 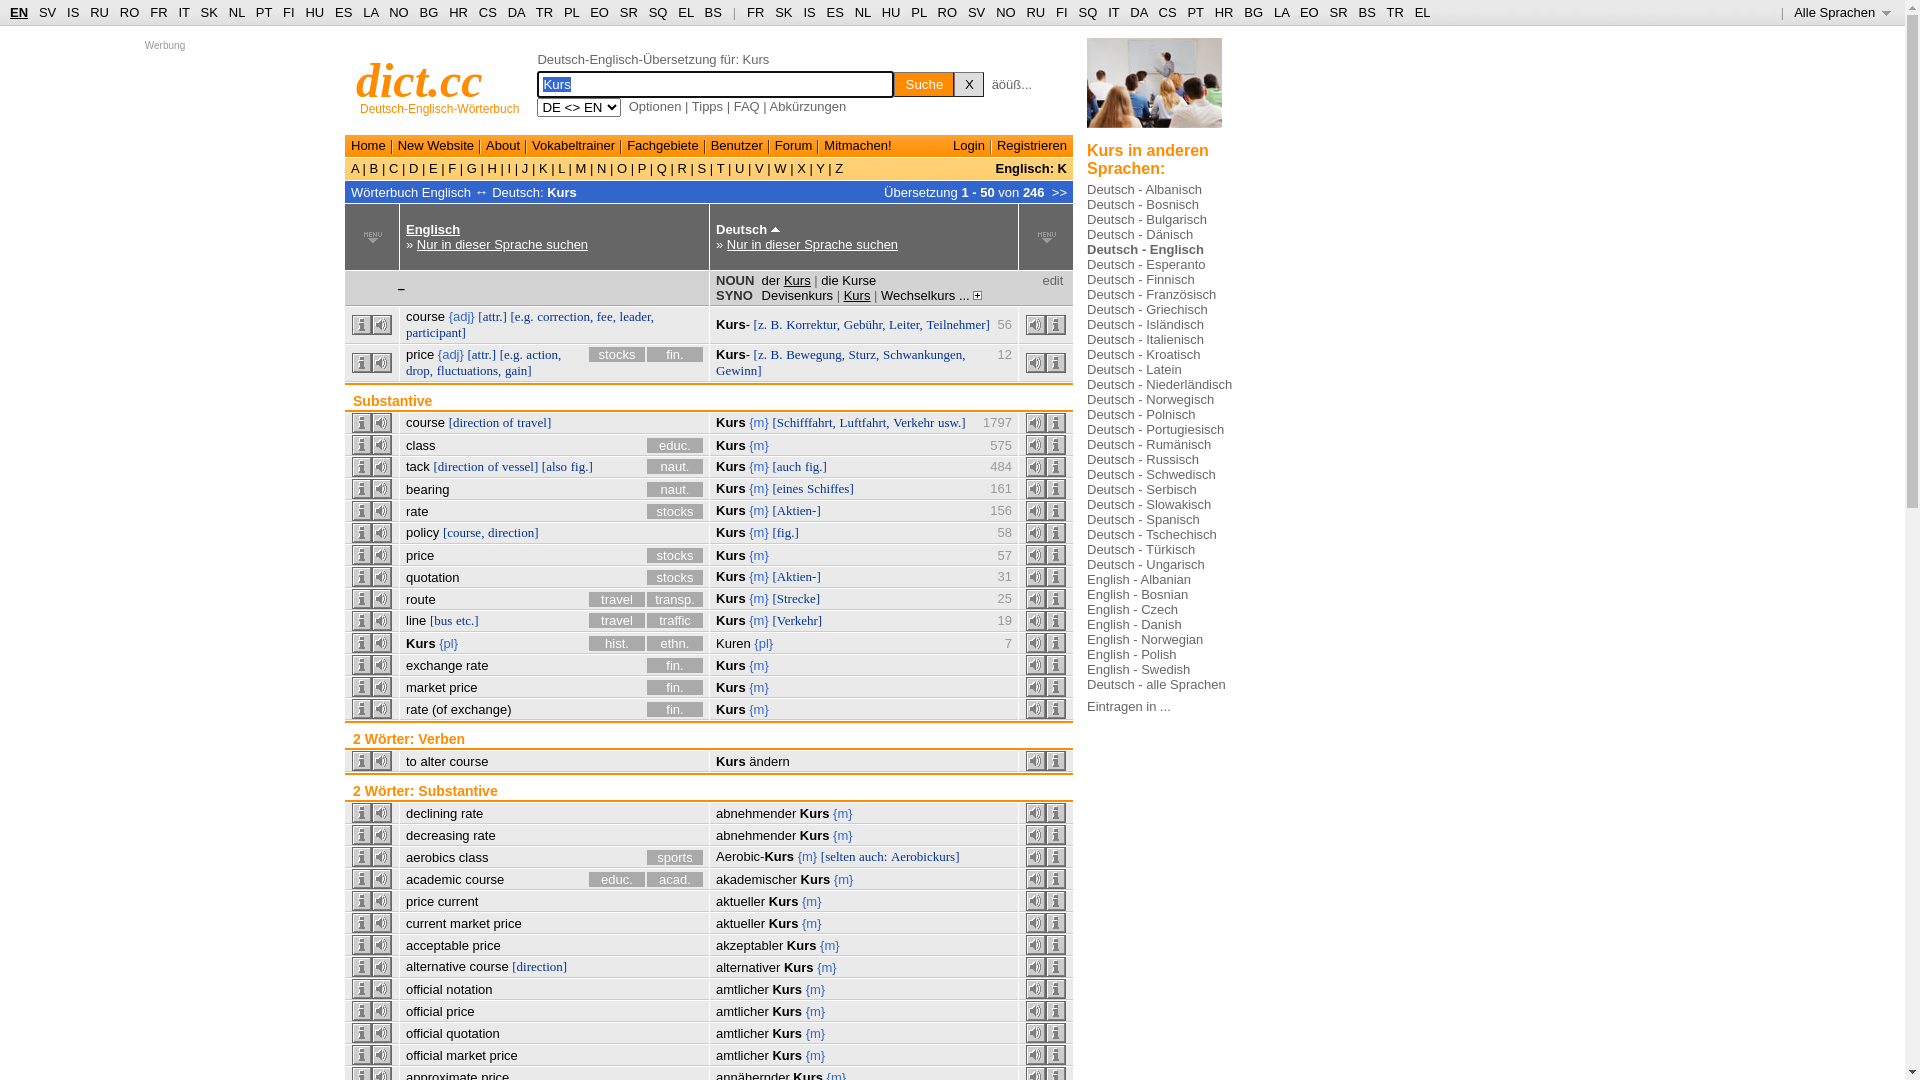 I want to click on of, so click(x=508, y=422).